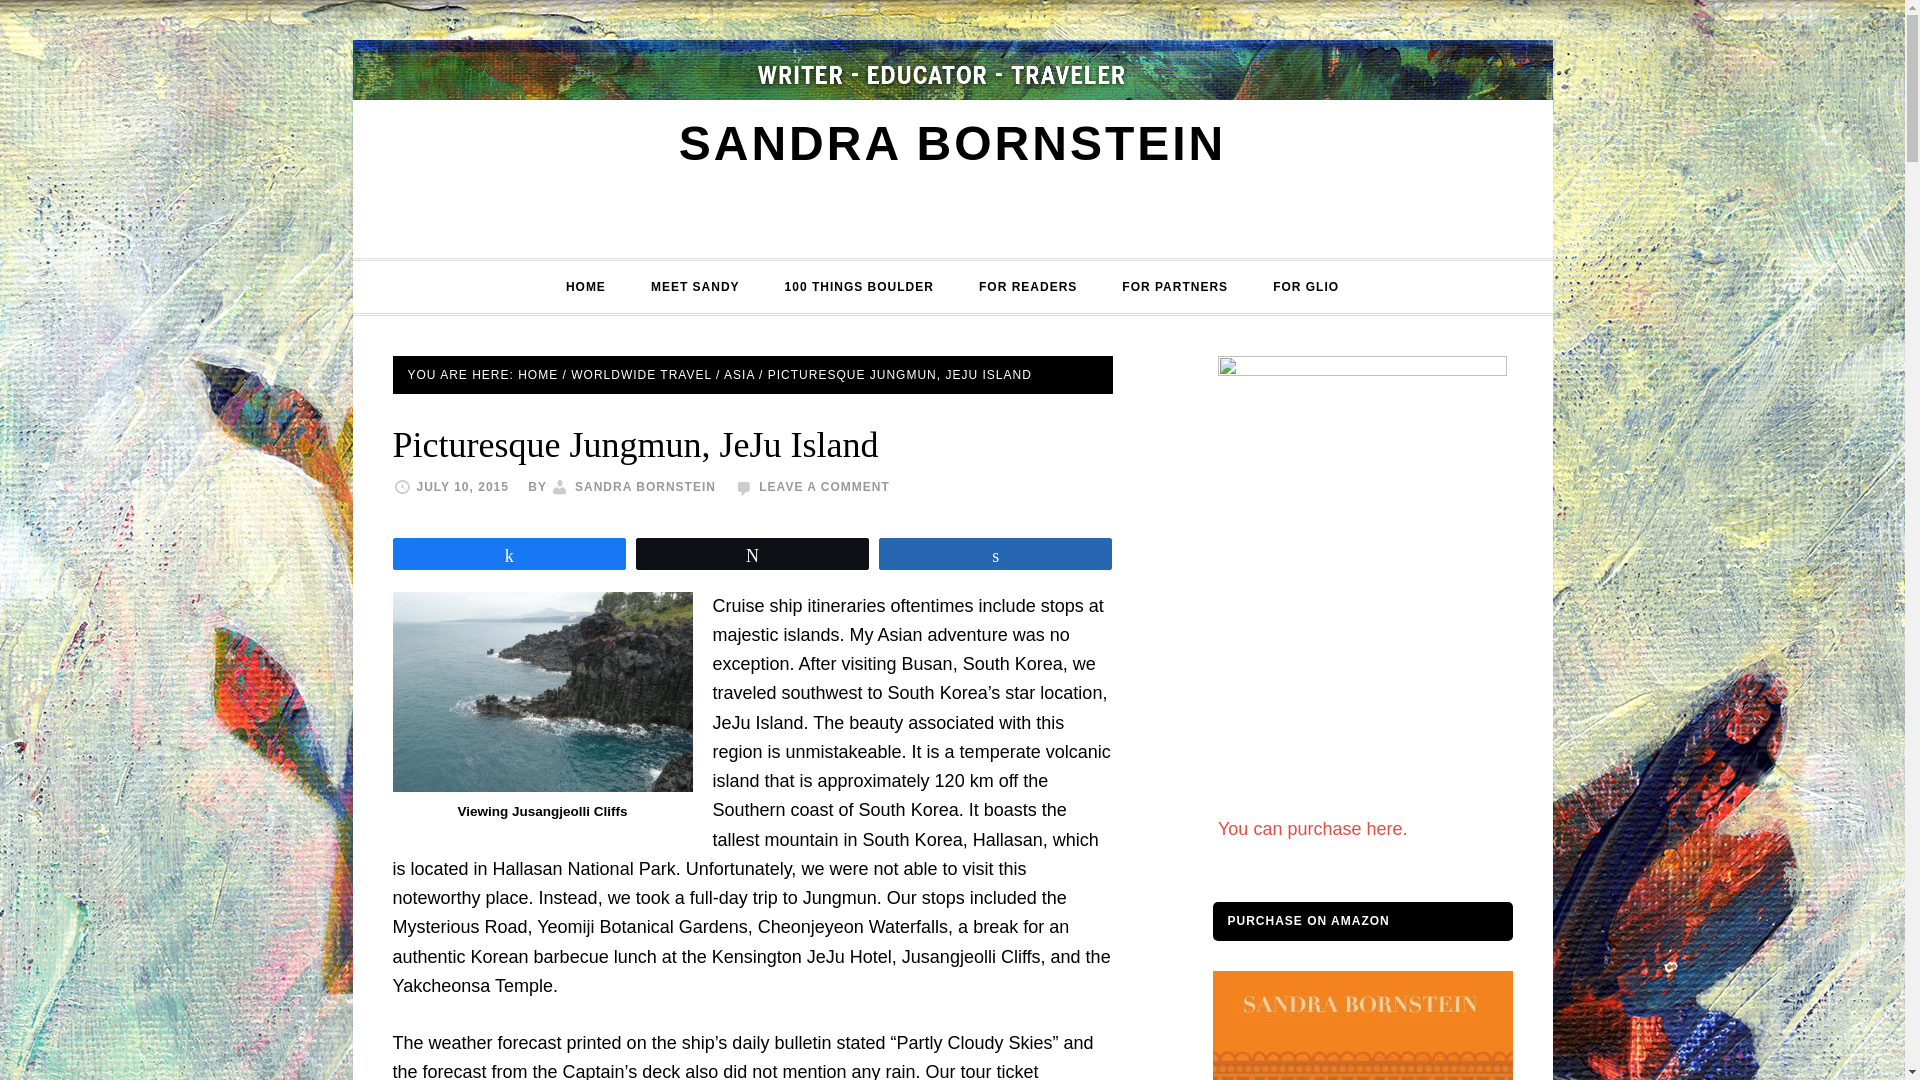  What do you see at coordinates (696, 287) in the screenshot?
I see `MEET SANDY` at bounding box center [696, 287].